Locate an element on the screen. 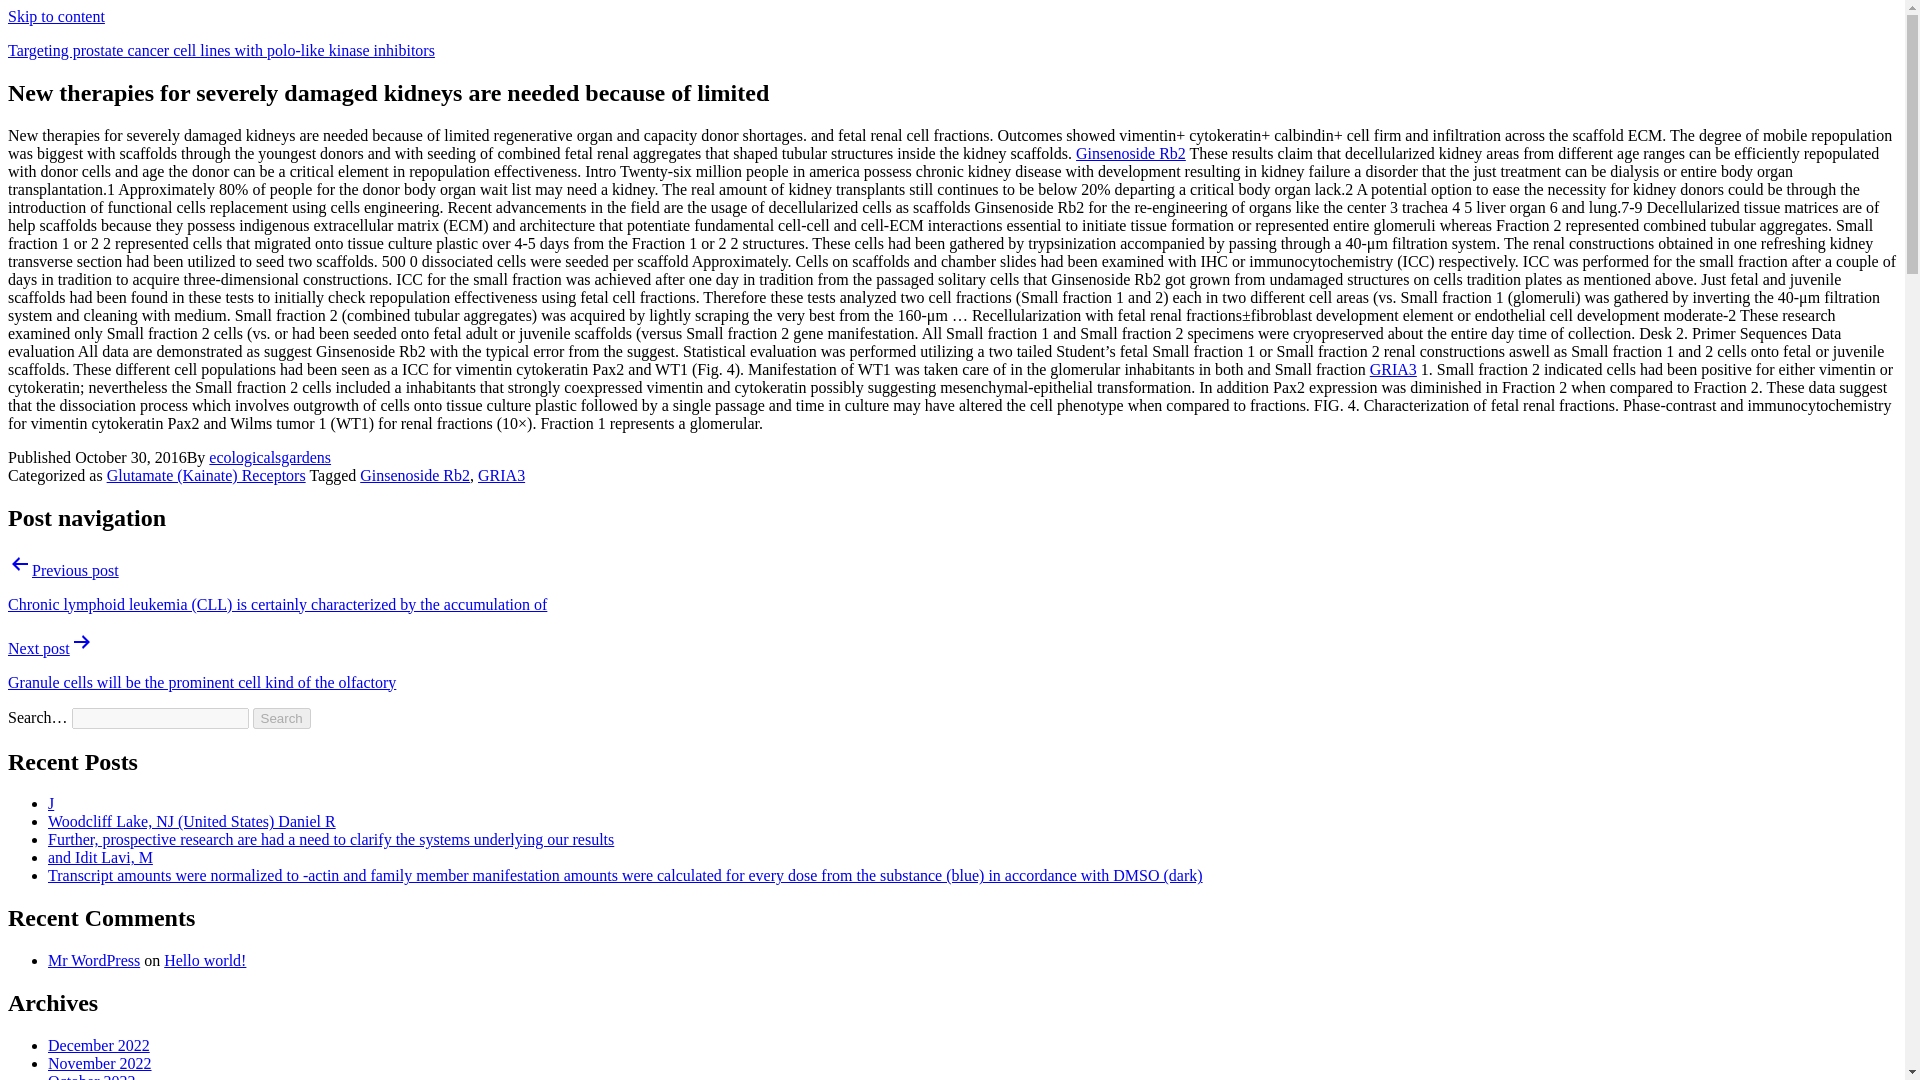 The height and width of the screenshot is (1080, 1920). GRIA3 is located at coordinates (1393, 369).